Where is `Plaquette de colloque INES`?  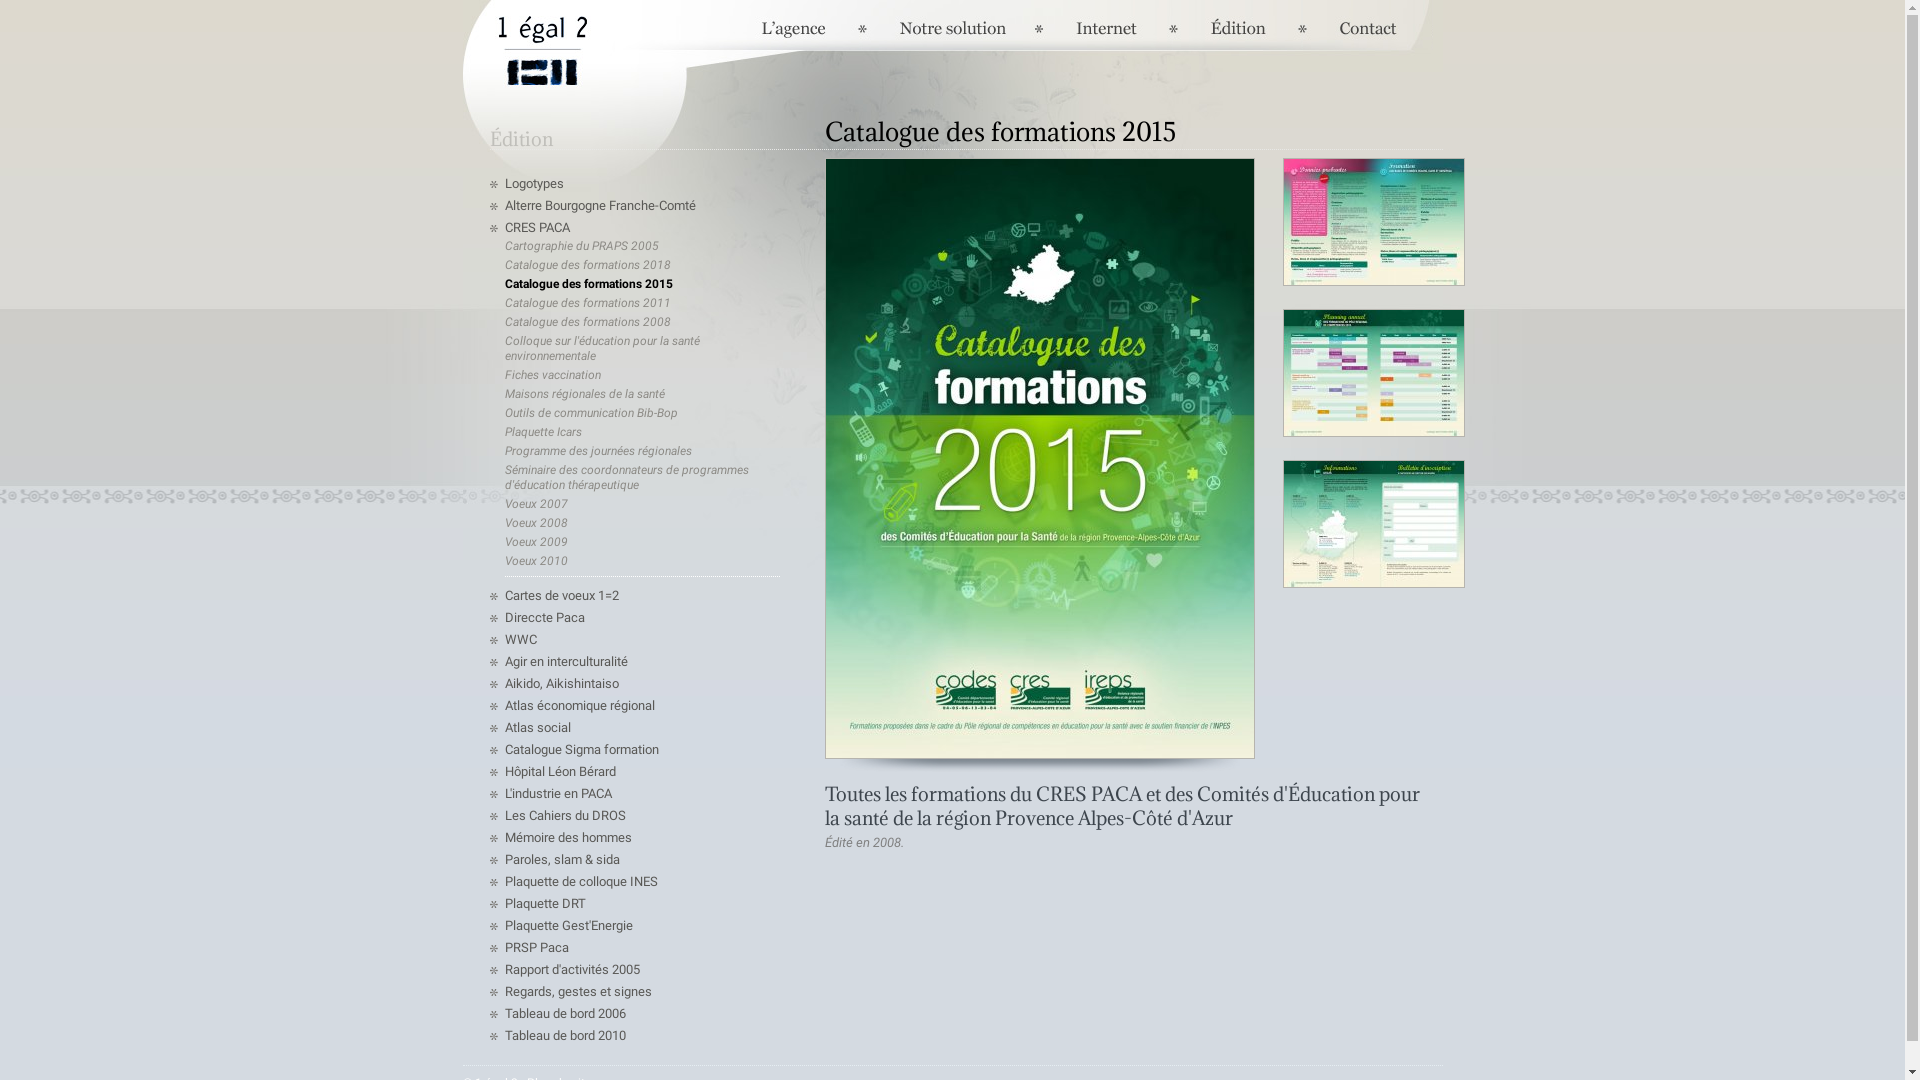
Plaquette de colloque INES is located at coordinates (580, 882).